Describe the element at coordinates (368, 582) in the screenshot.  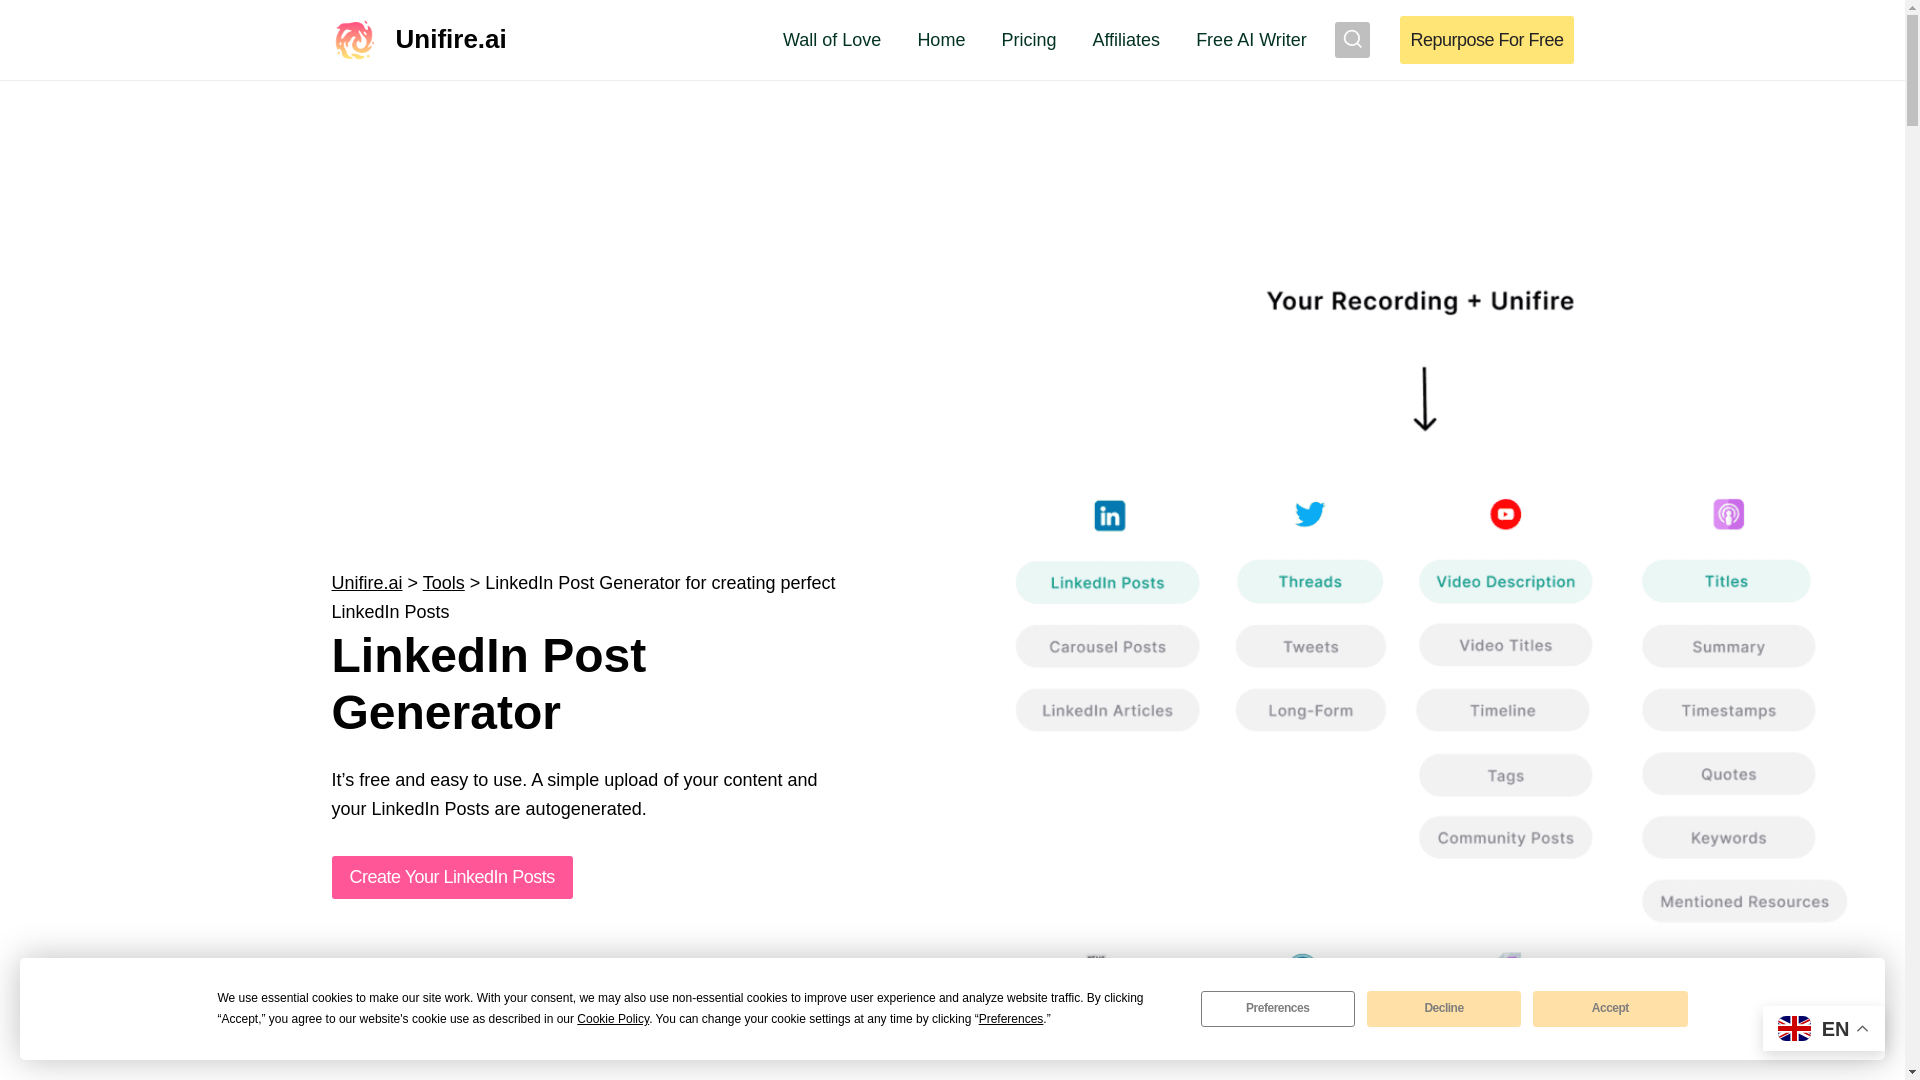
I see `Unifire.ai` at that location.